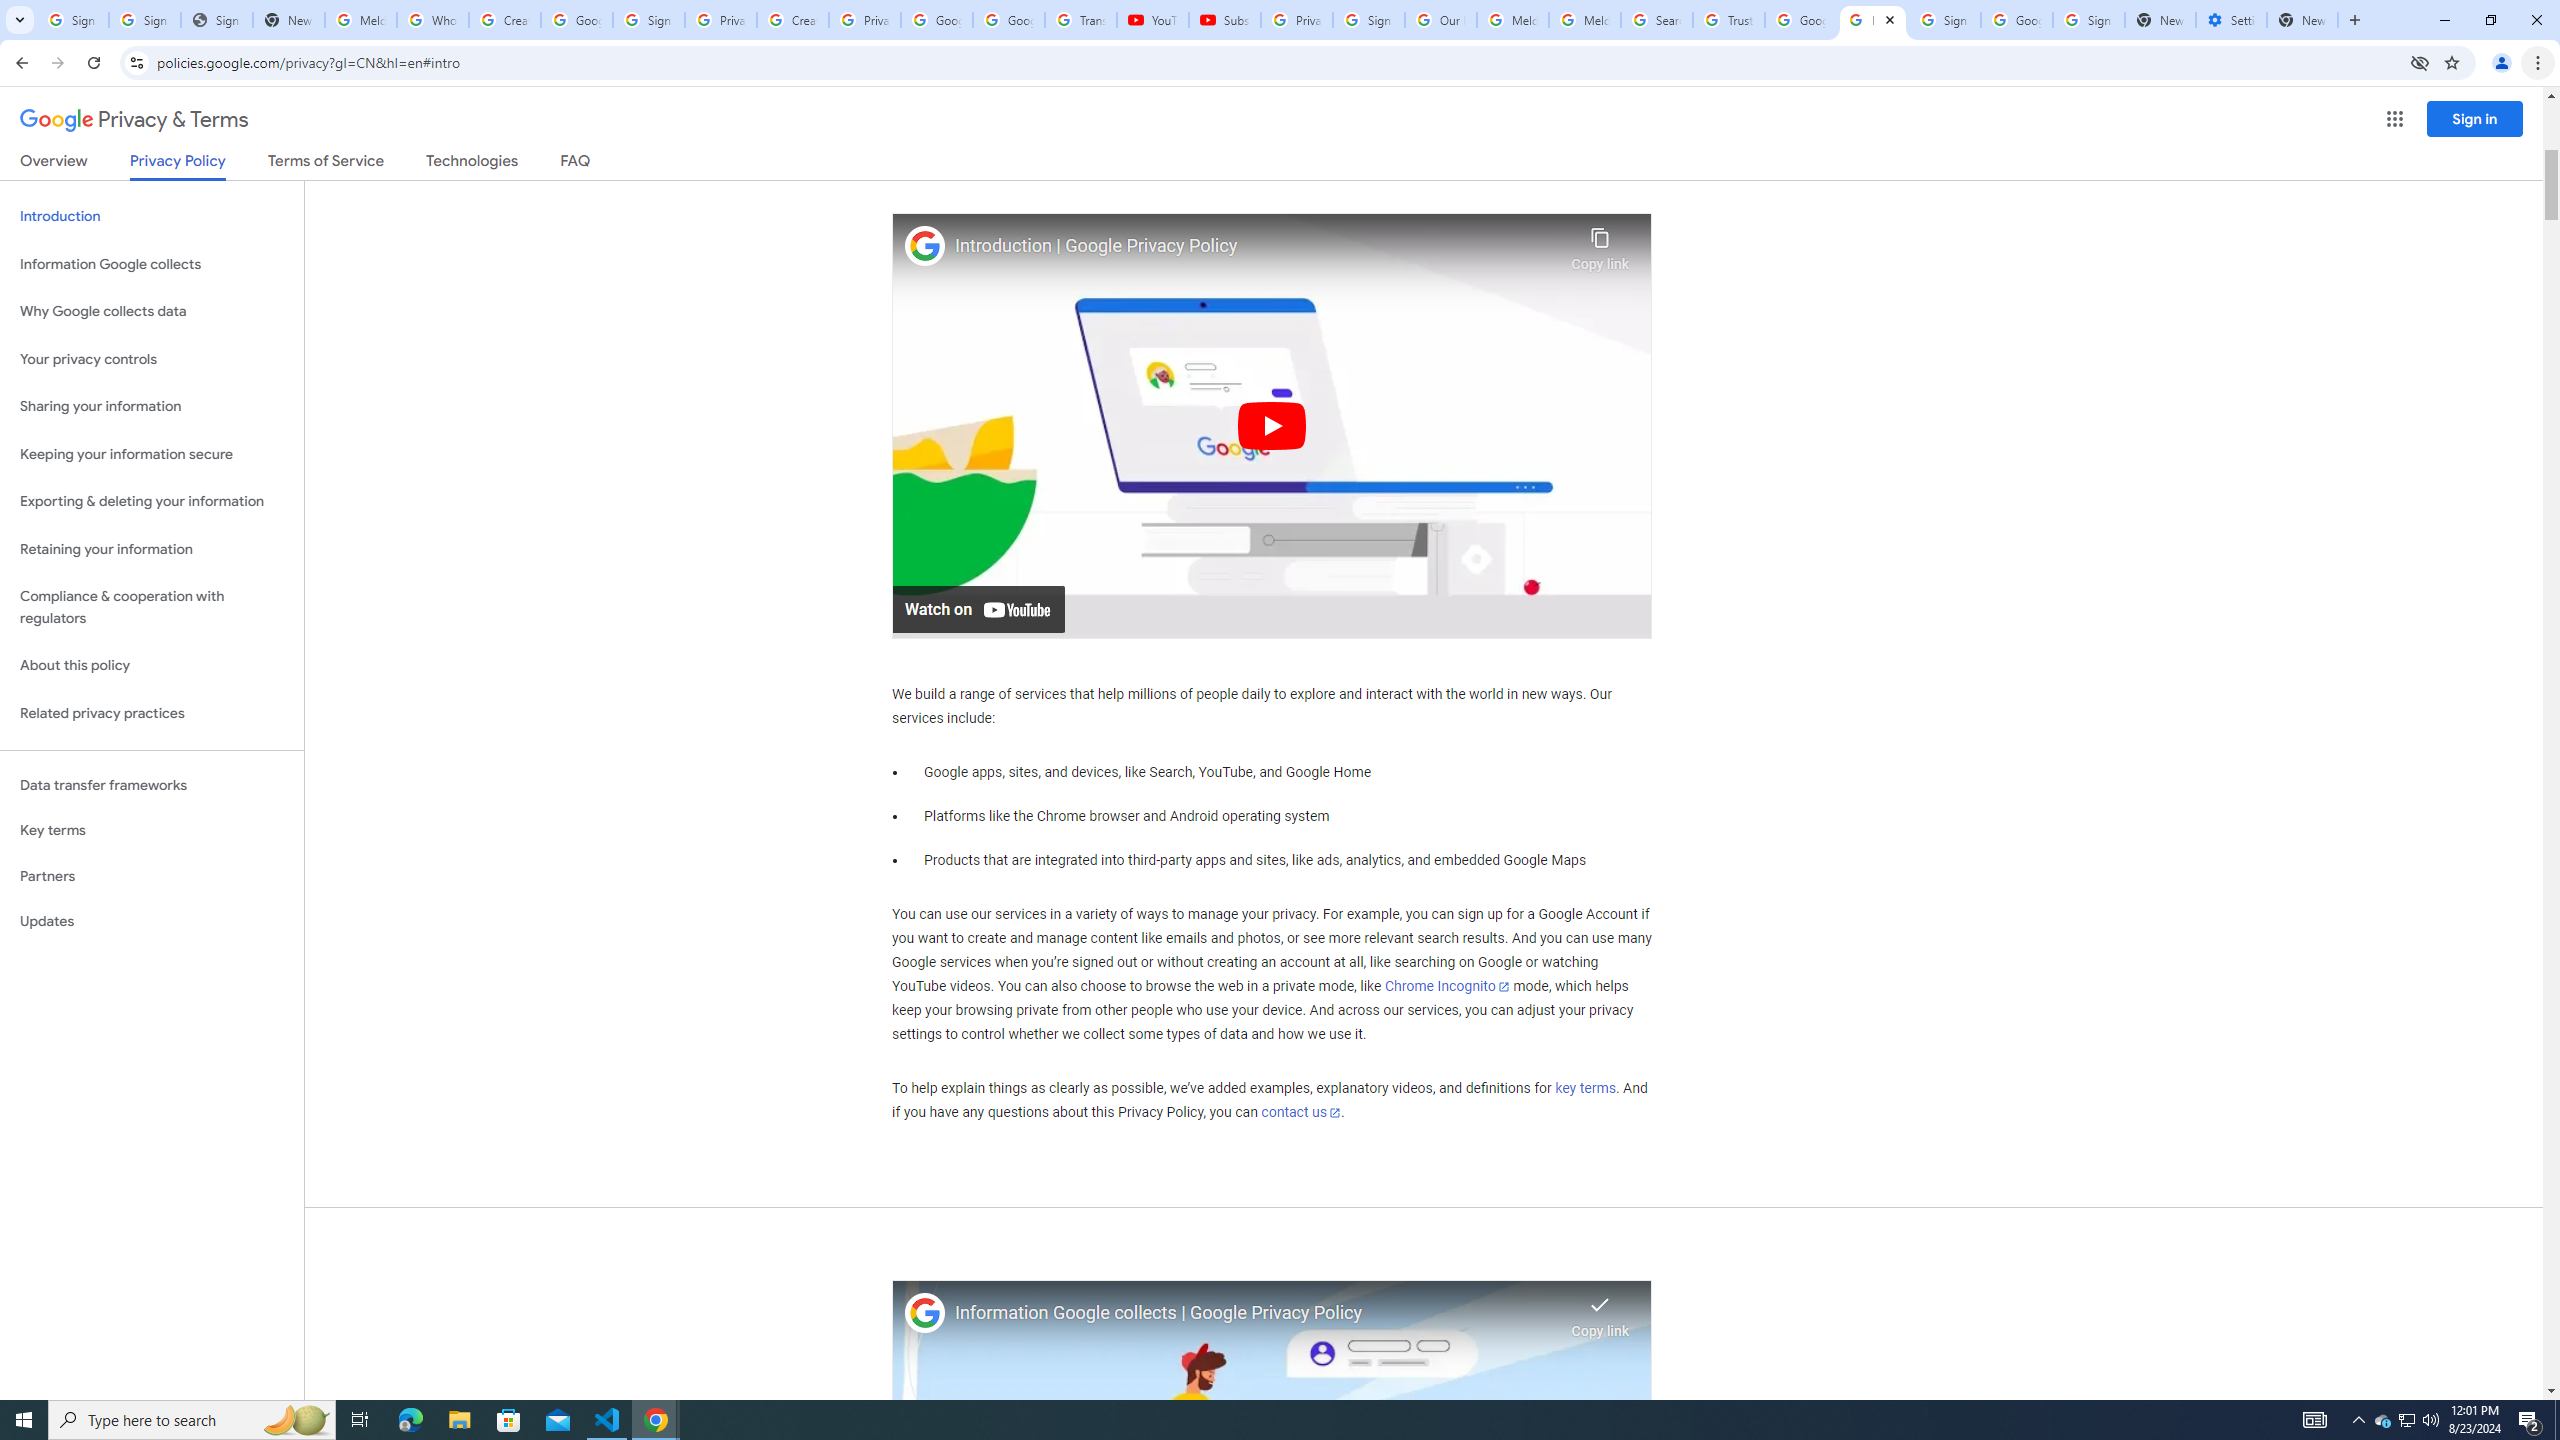 The image size is (2560, 1440). What do you see at coordinates (152, 550) in the screenshot?
I see `Retaining your information` at bounding box center [152, 550].